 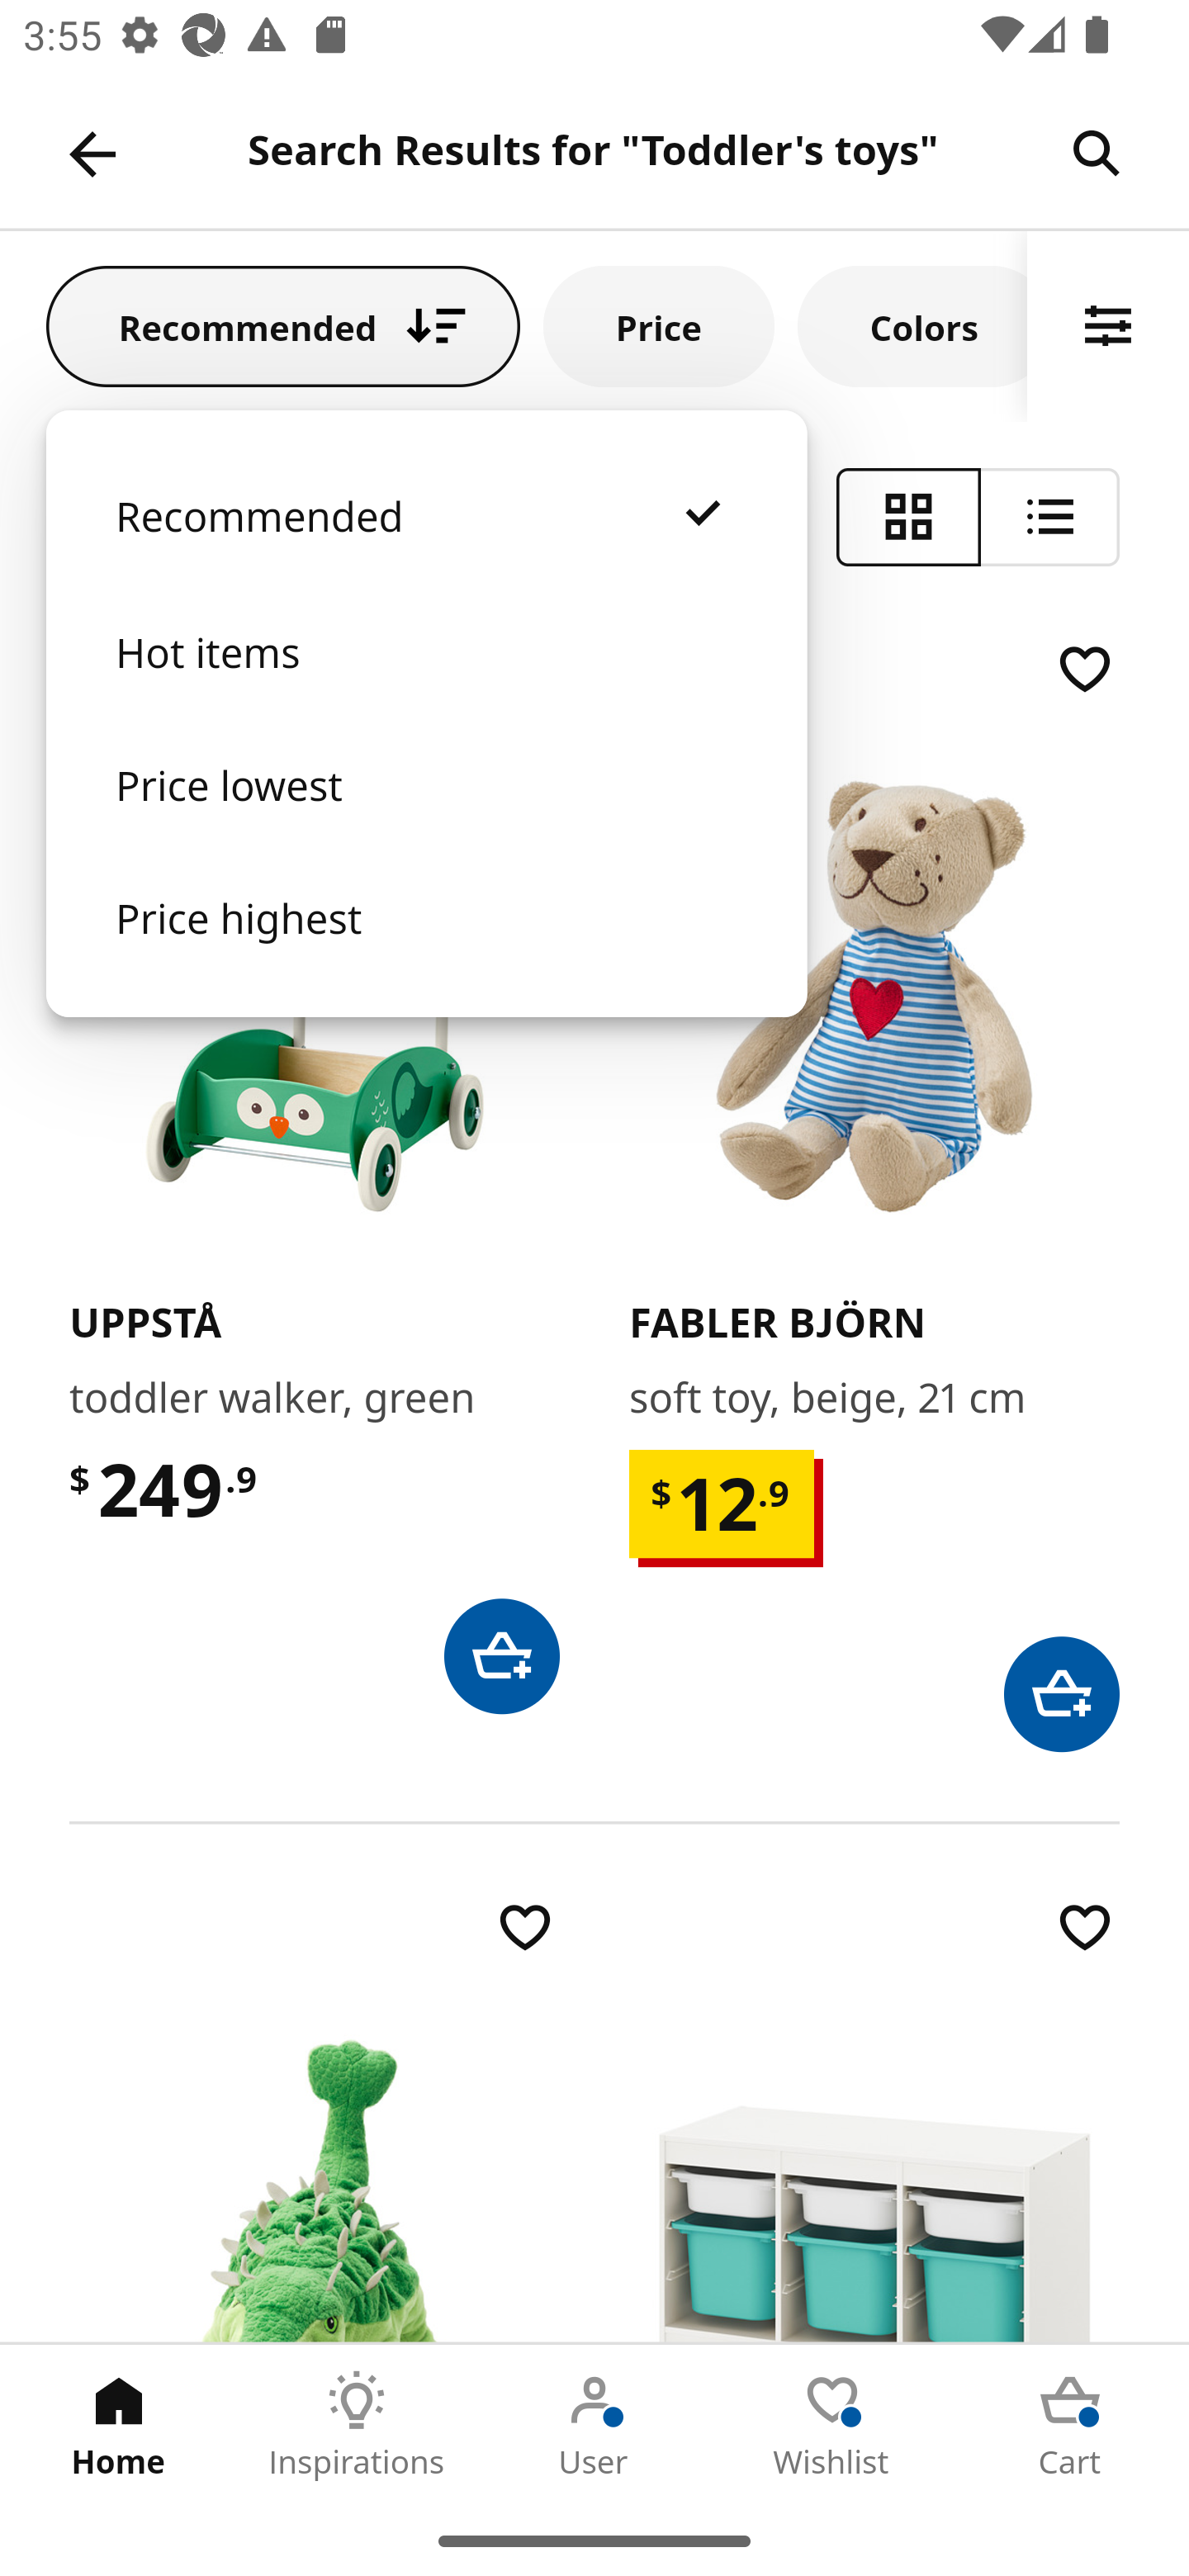 I want to click on Wishlist
Tab 4 of 5, so click(x=832, y=2425).